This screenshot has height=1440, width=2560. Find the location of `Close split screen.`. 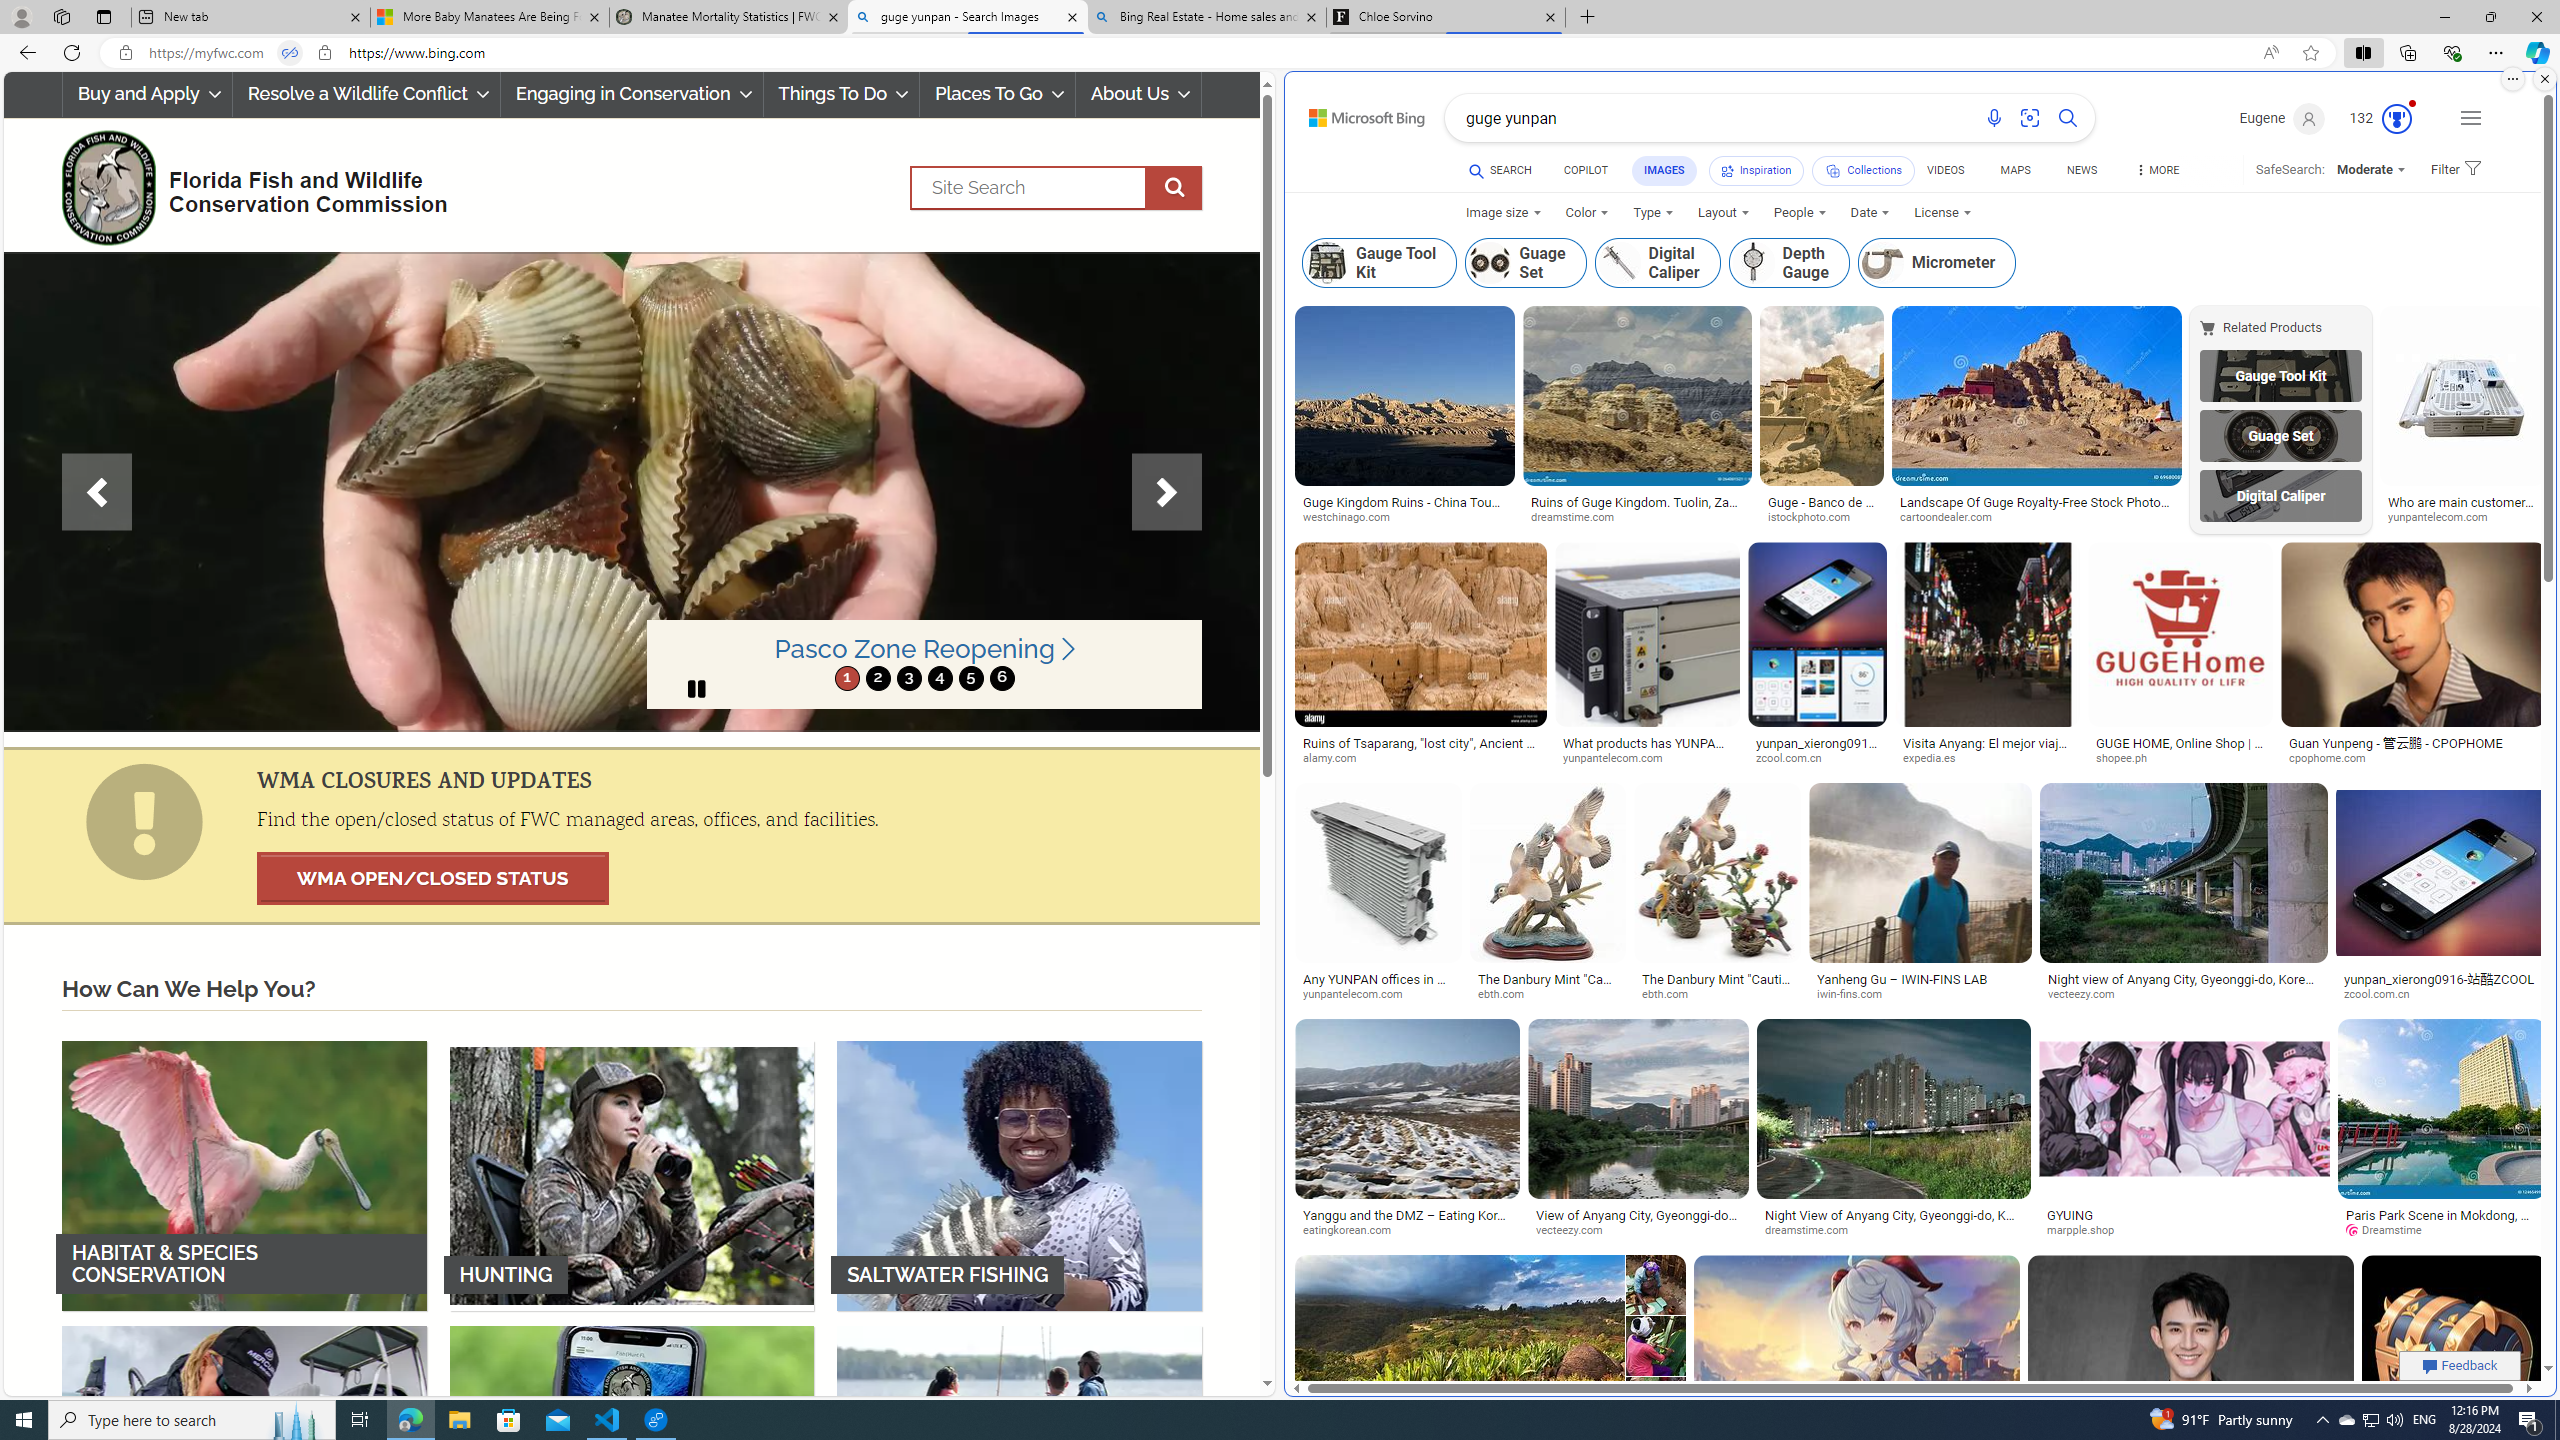

Close split screen. is located at coordinates (2544, 79).